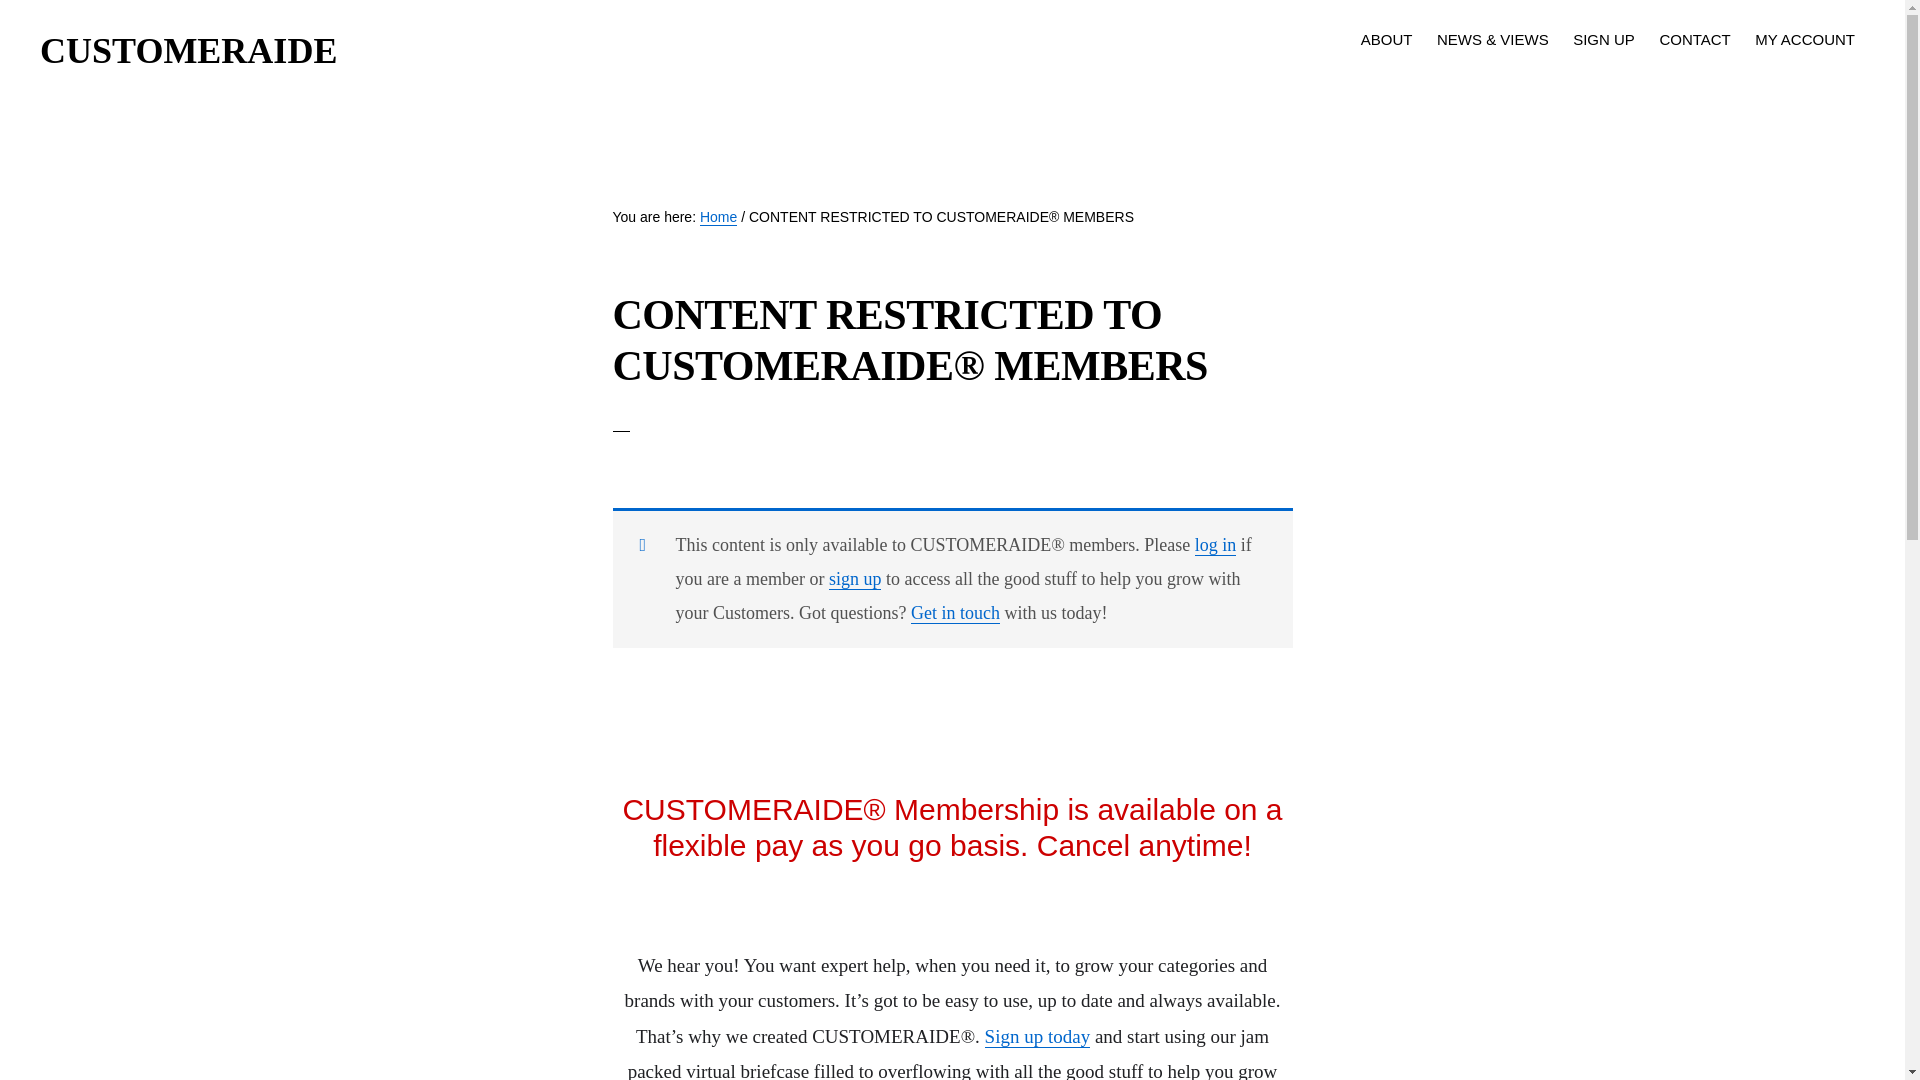 The width and height of the screenshot is (1920, 1080). I want to click on sign up, so click(855, 579).